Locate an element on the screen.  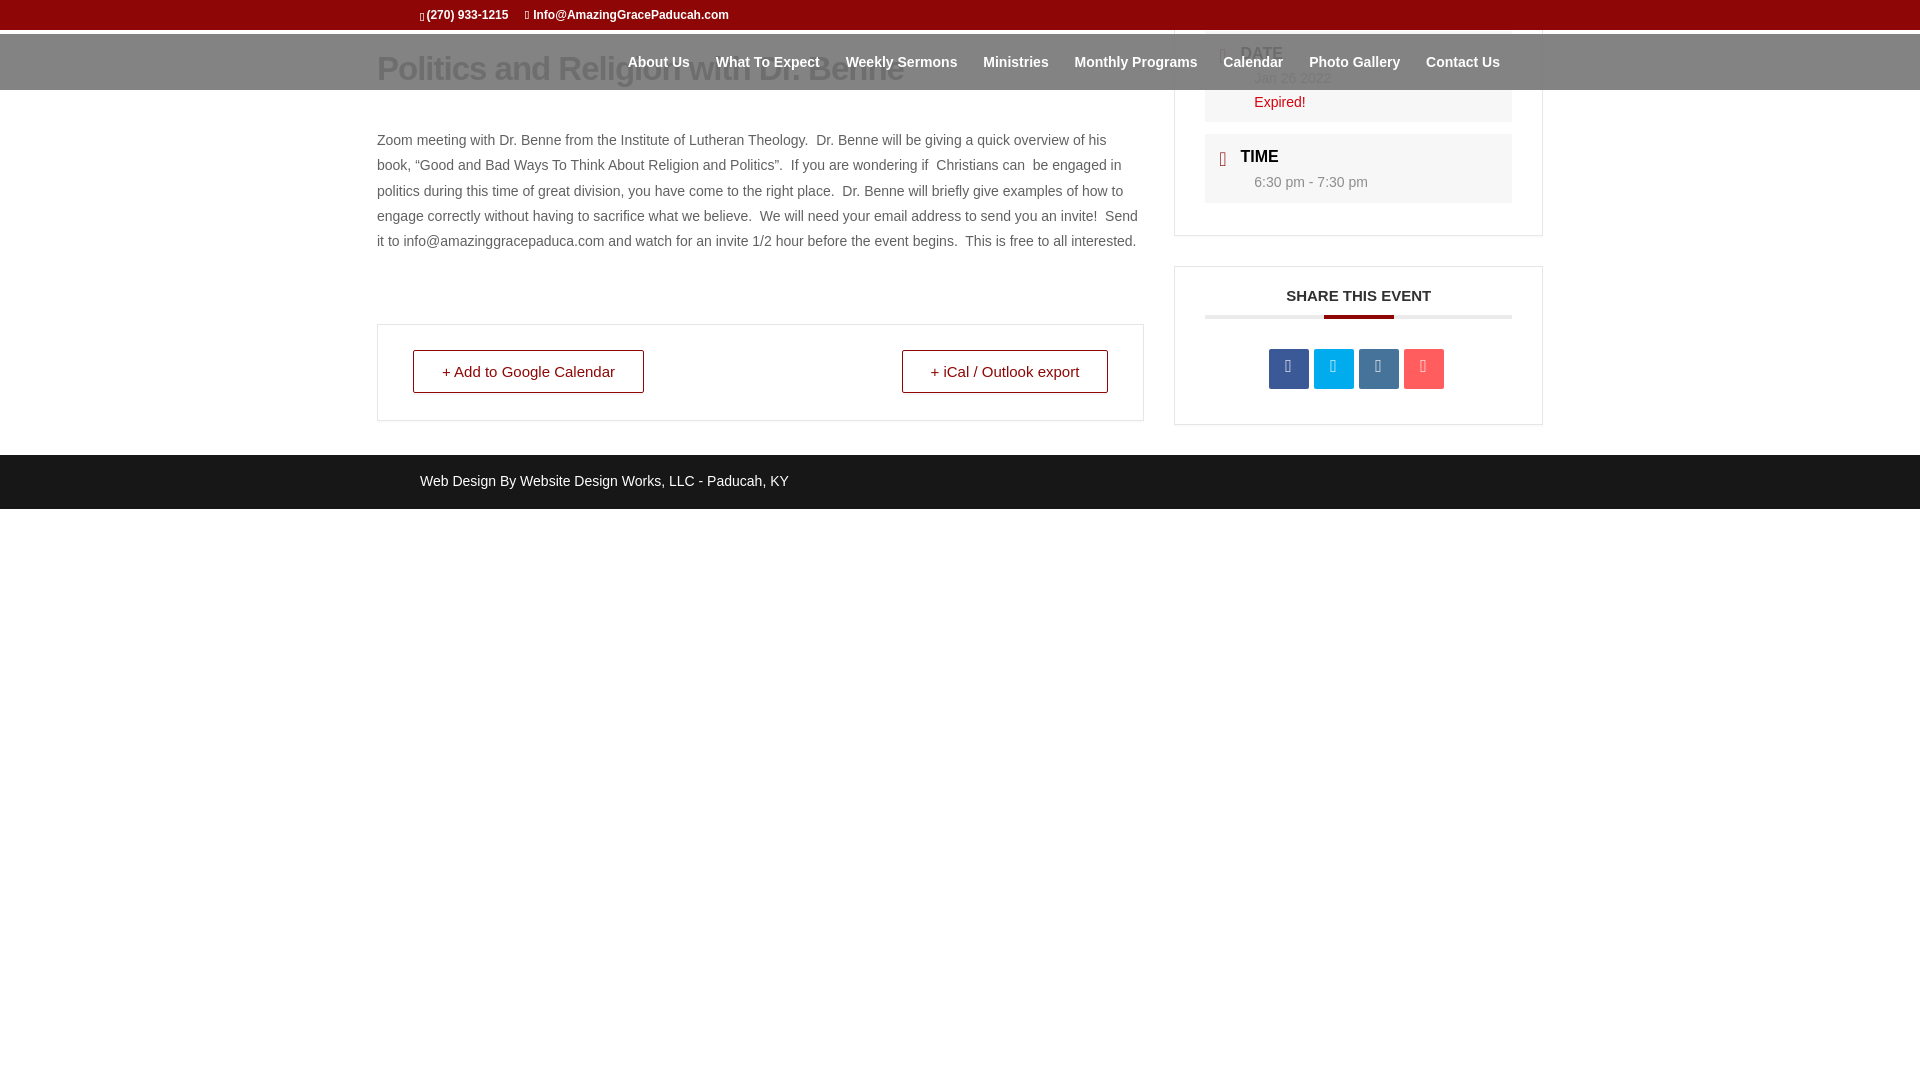
Tweet is located at coordinates (1333, 368).